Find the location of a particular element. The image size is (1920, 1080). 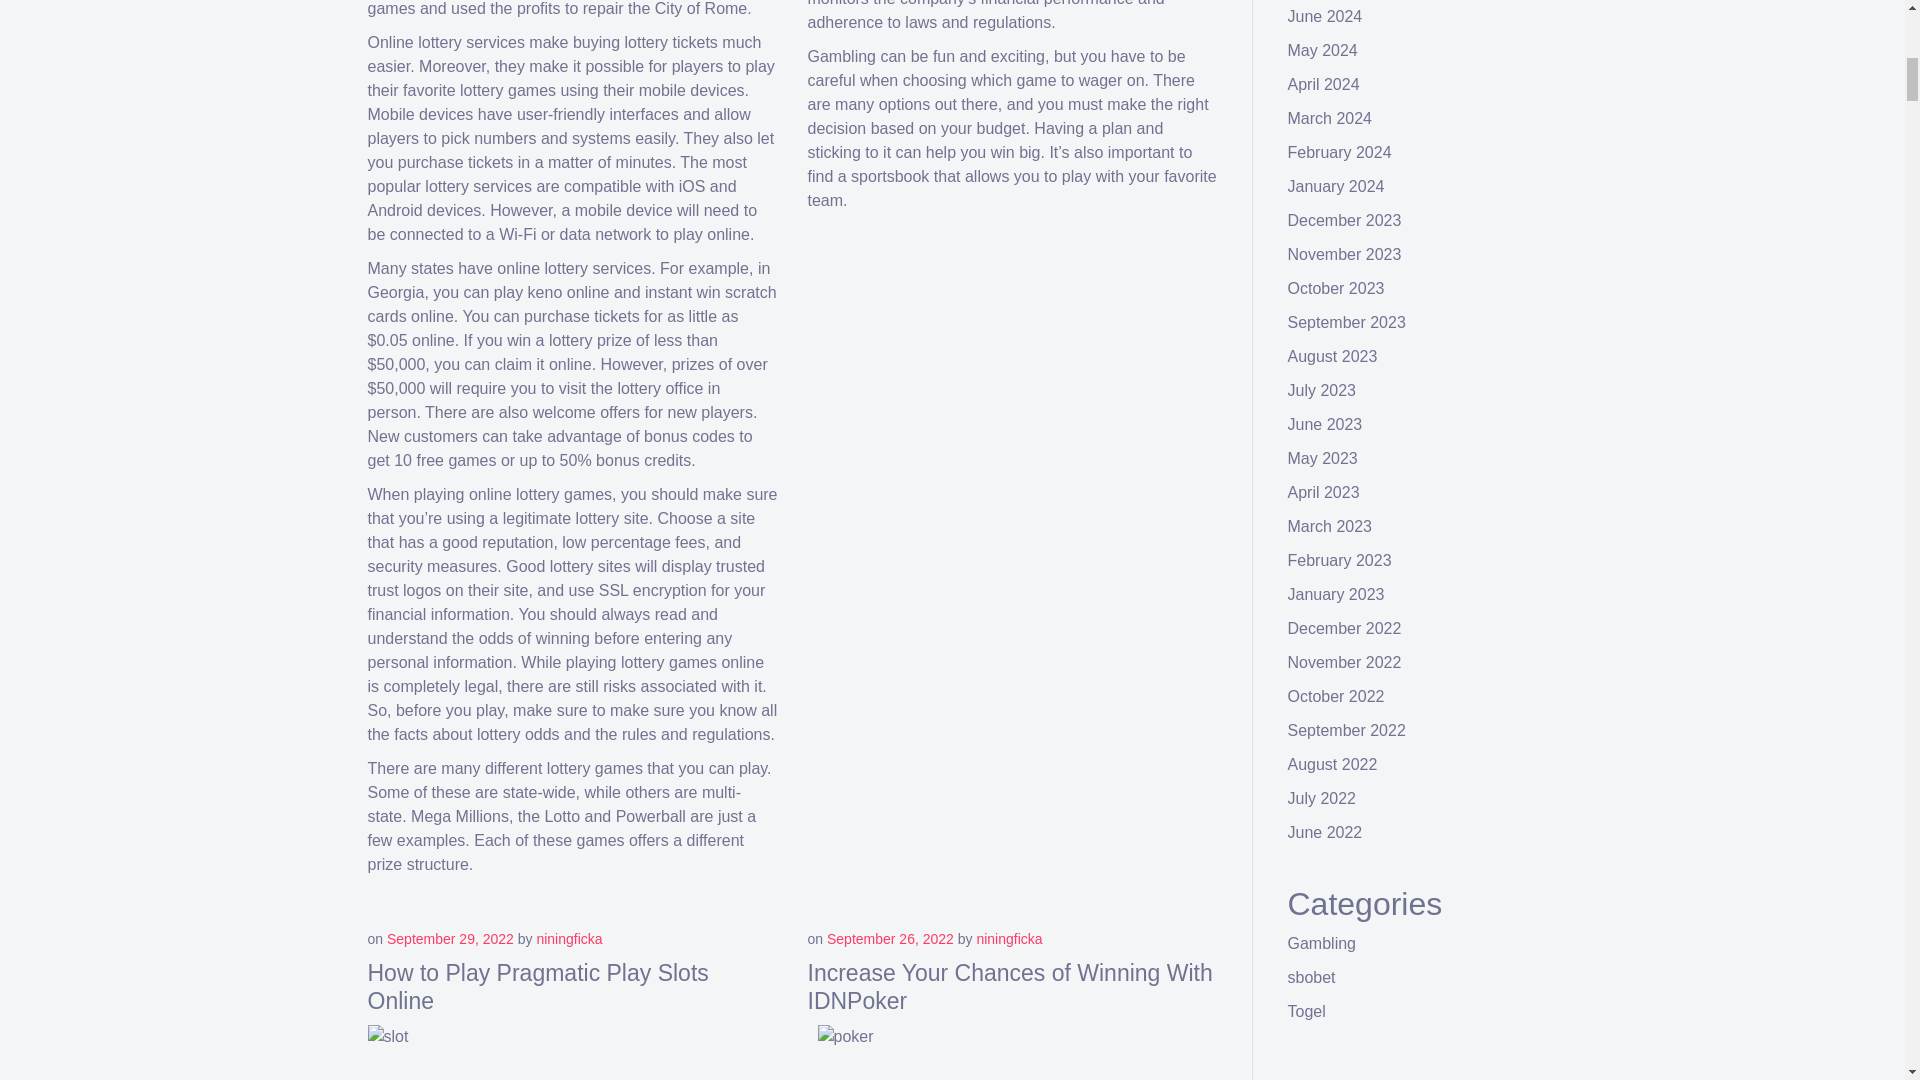

How to Play Pragmatic Play Slots Online is located at coordinates (538, 987).